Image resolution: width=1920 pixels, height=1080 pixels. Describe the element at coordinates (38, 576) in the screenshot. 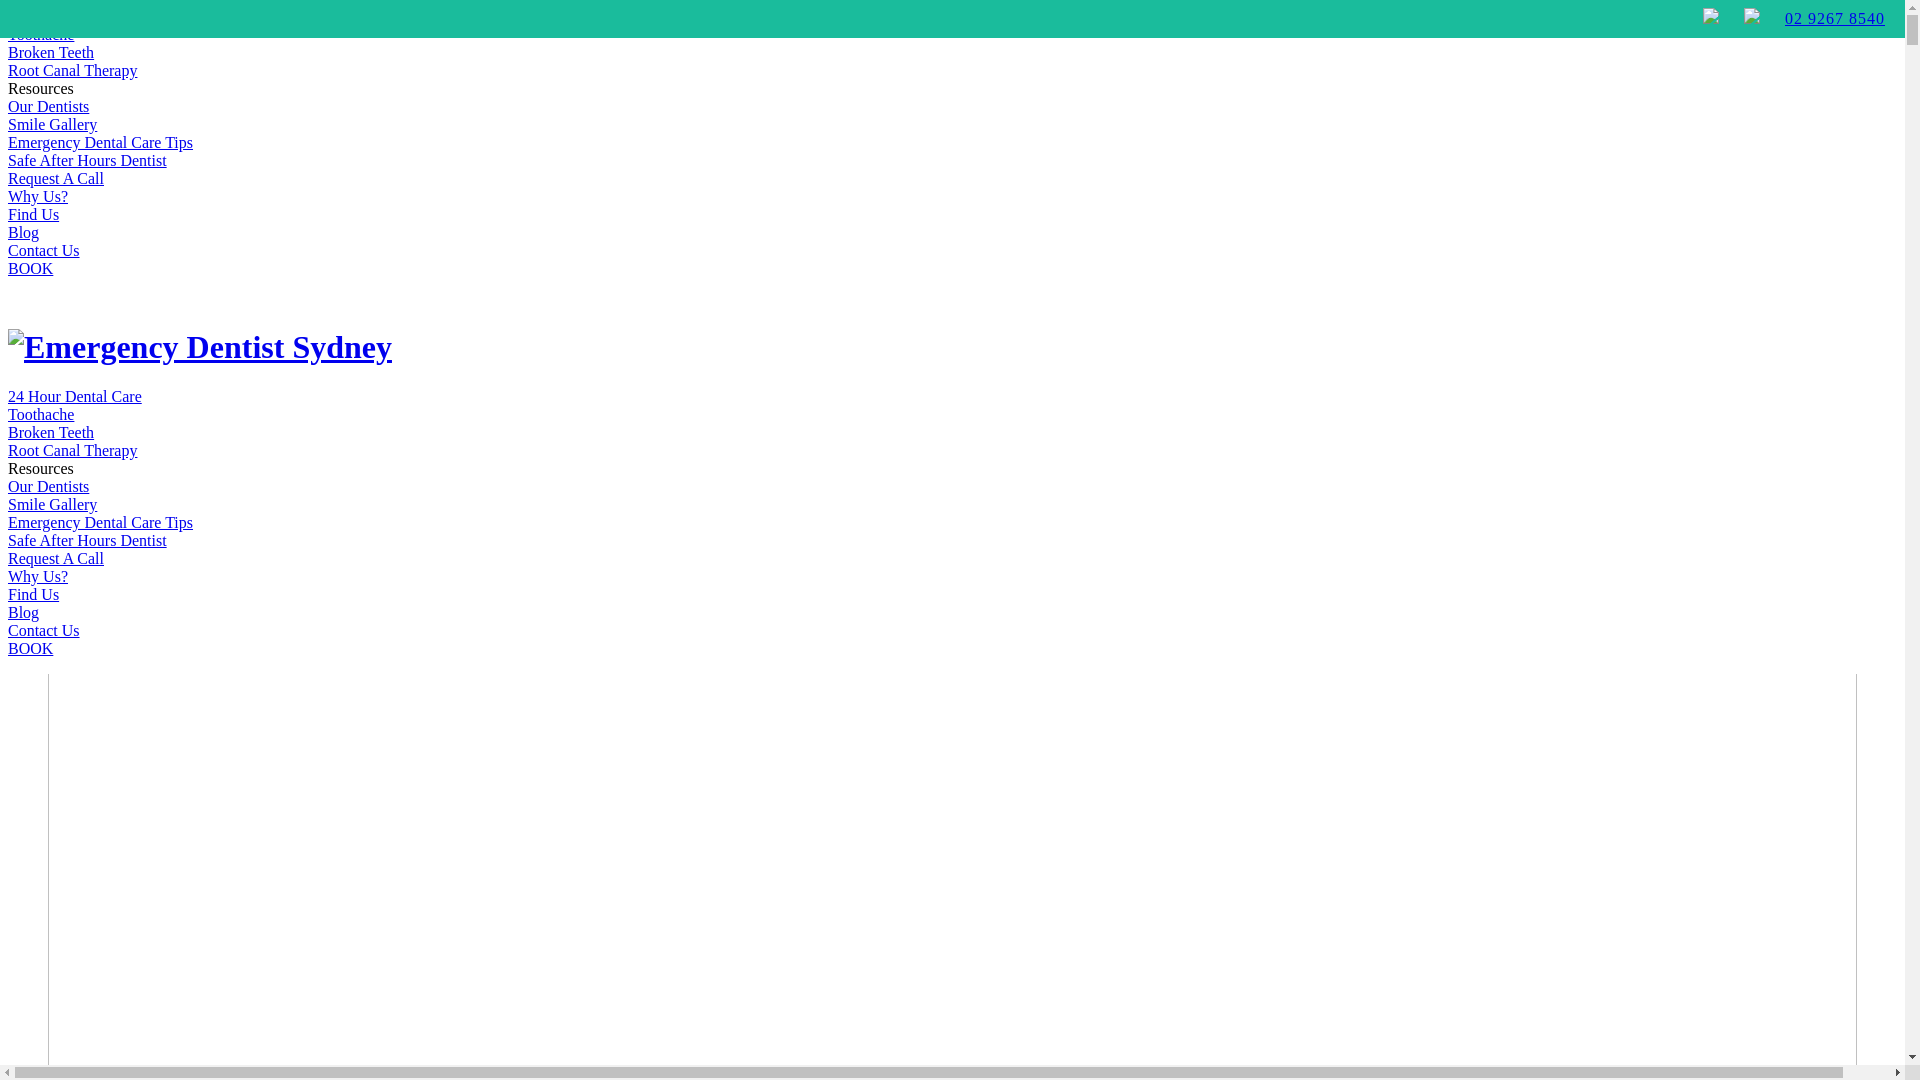

I see `Why Us?` at that location.